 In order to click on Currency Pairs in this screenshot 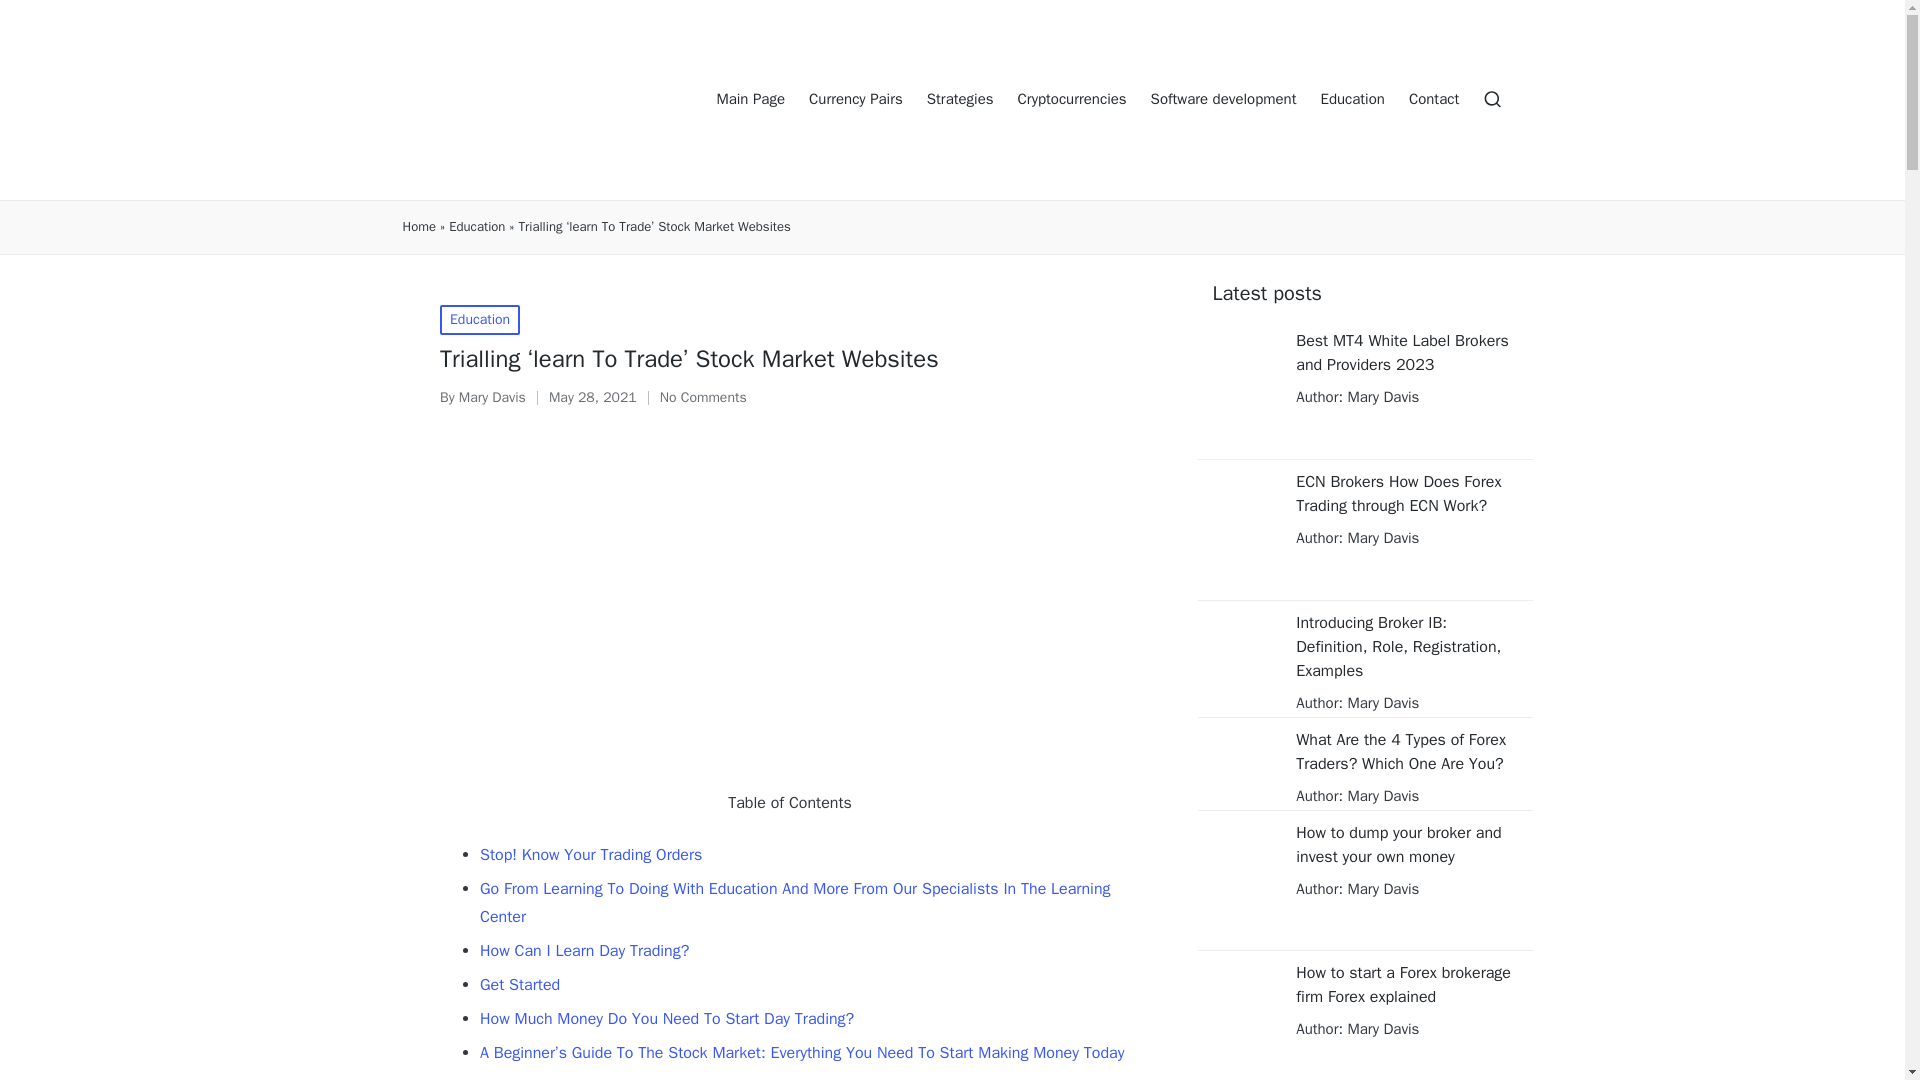, I will do `click(855, 100)`.